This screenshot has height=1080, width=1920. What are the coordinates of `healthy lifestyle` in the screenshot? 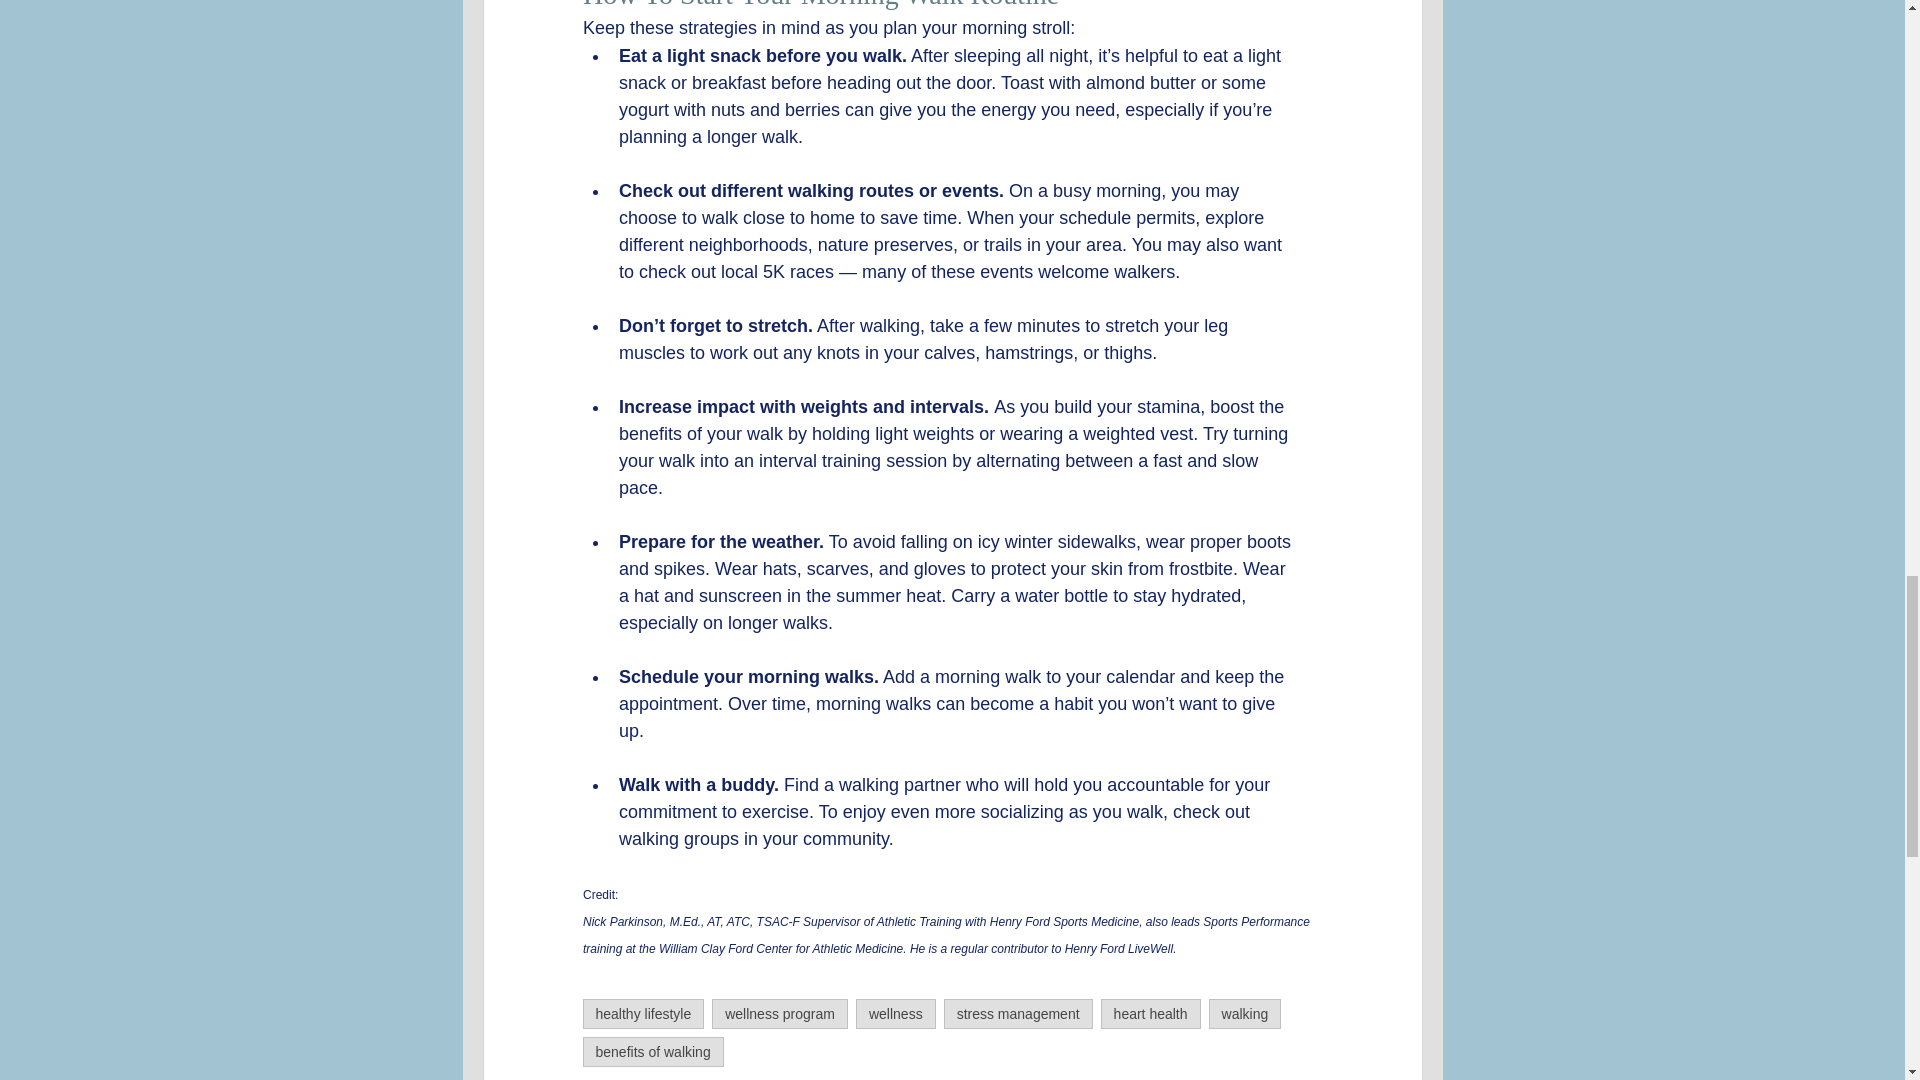 It's located at (642, 1014).